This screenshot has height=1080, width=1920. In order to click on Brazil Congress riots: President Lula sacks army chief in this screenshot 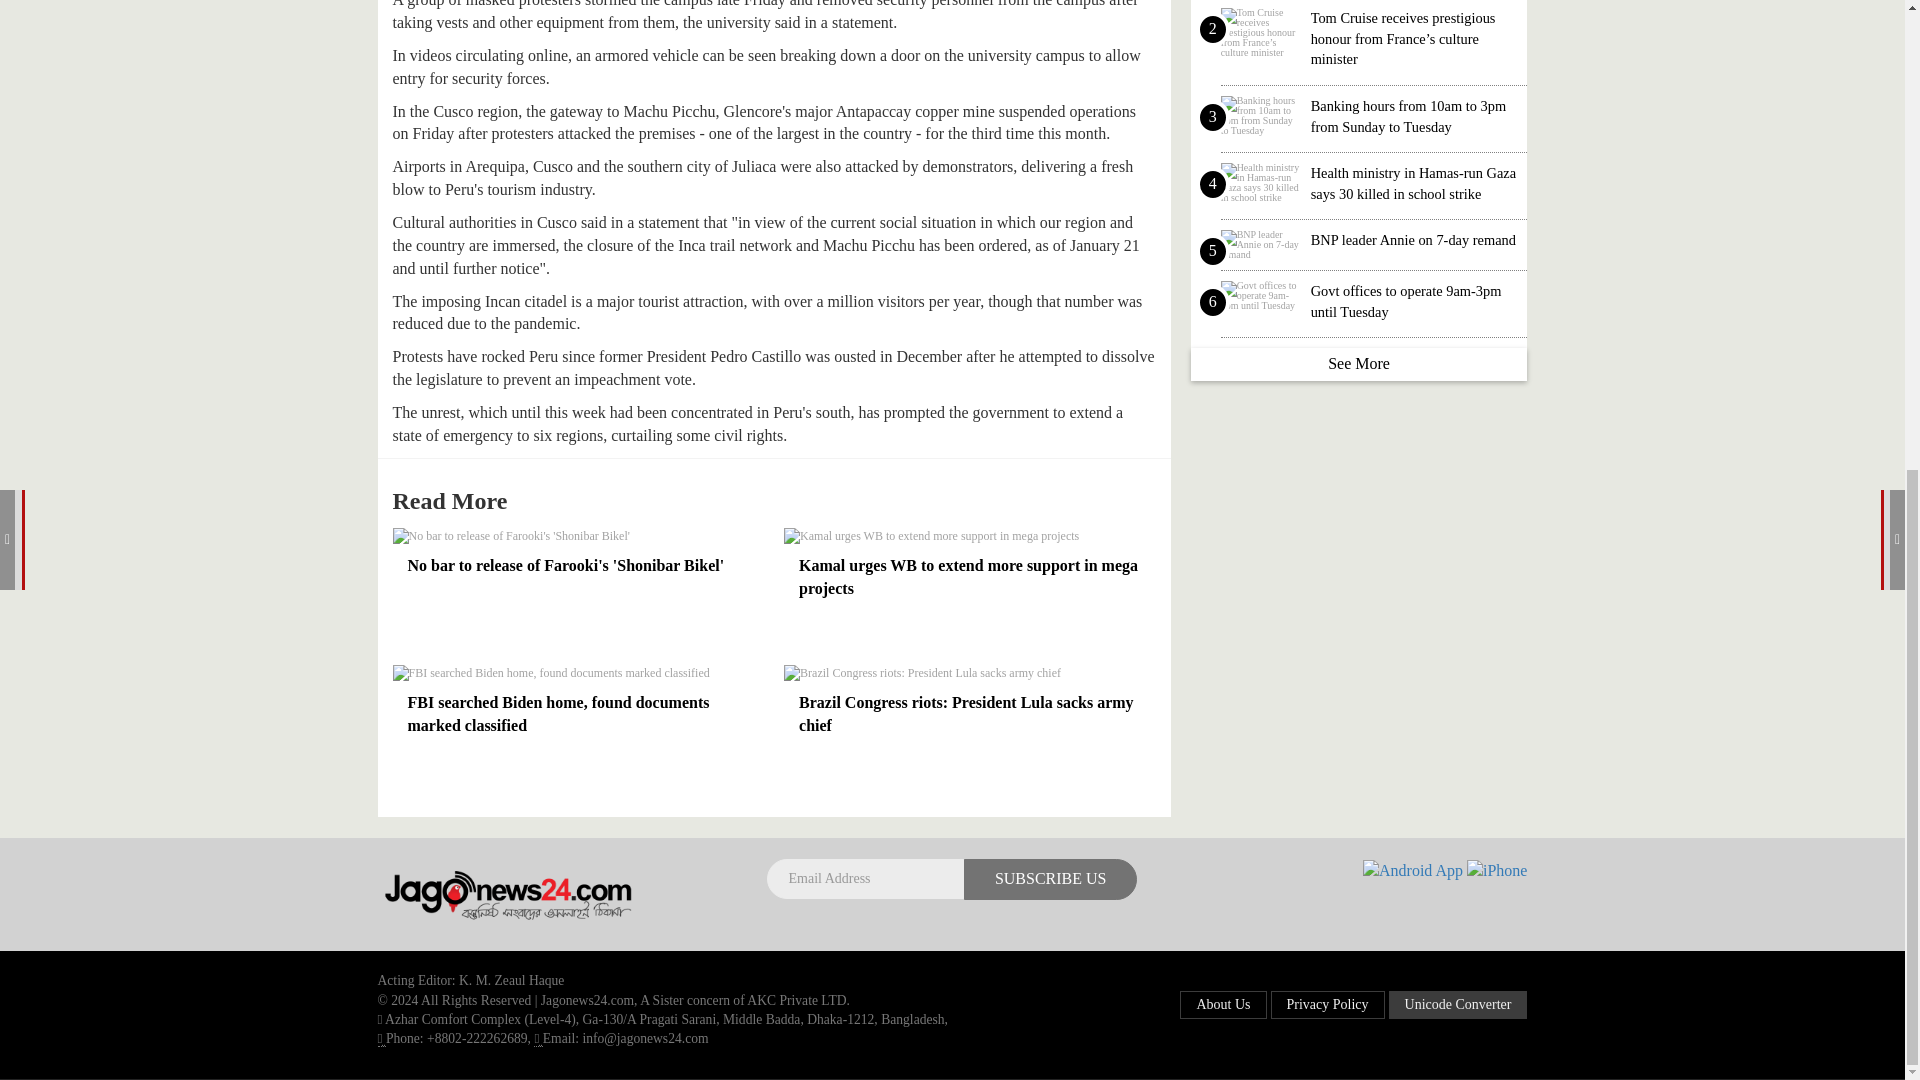, I will do `click(969, 714)`.